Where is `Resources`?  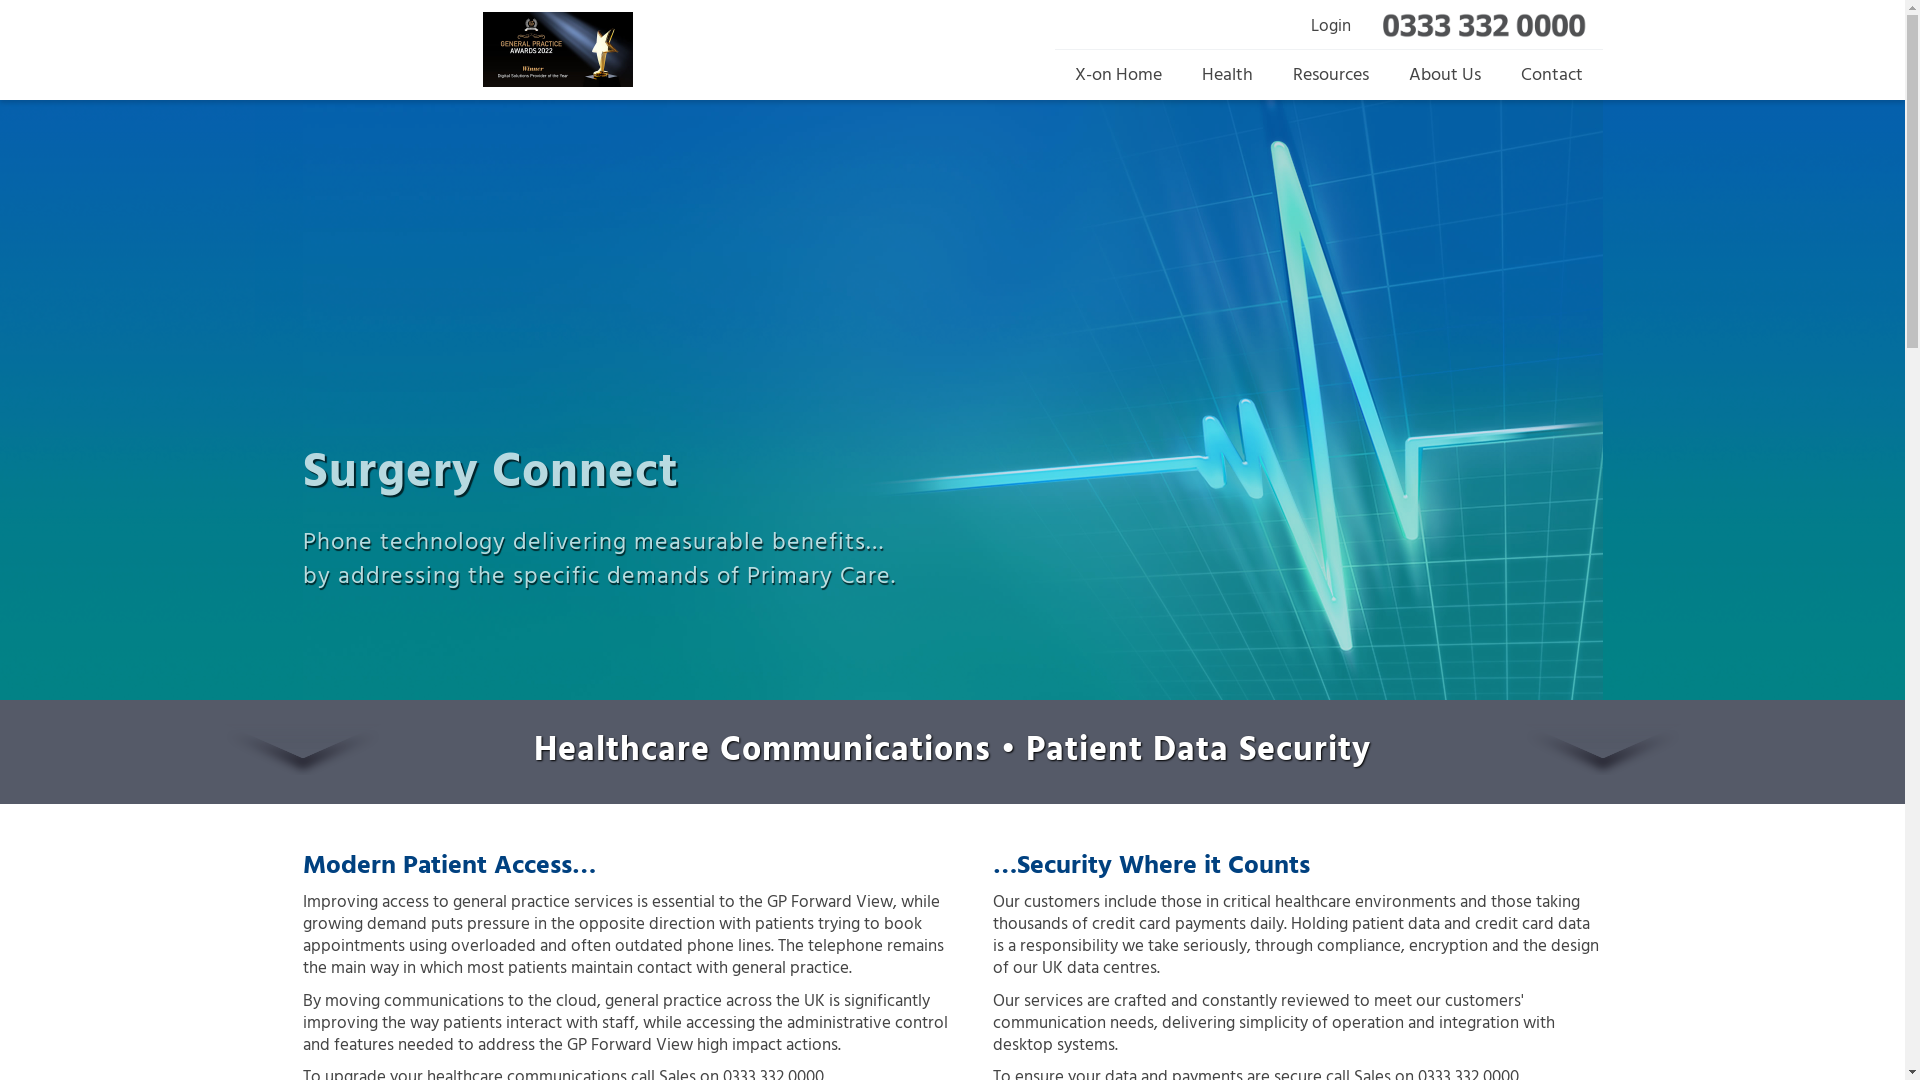 Resources is located at coordinates (1330, 76).